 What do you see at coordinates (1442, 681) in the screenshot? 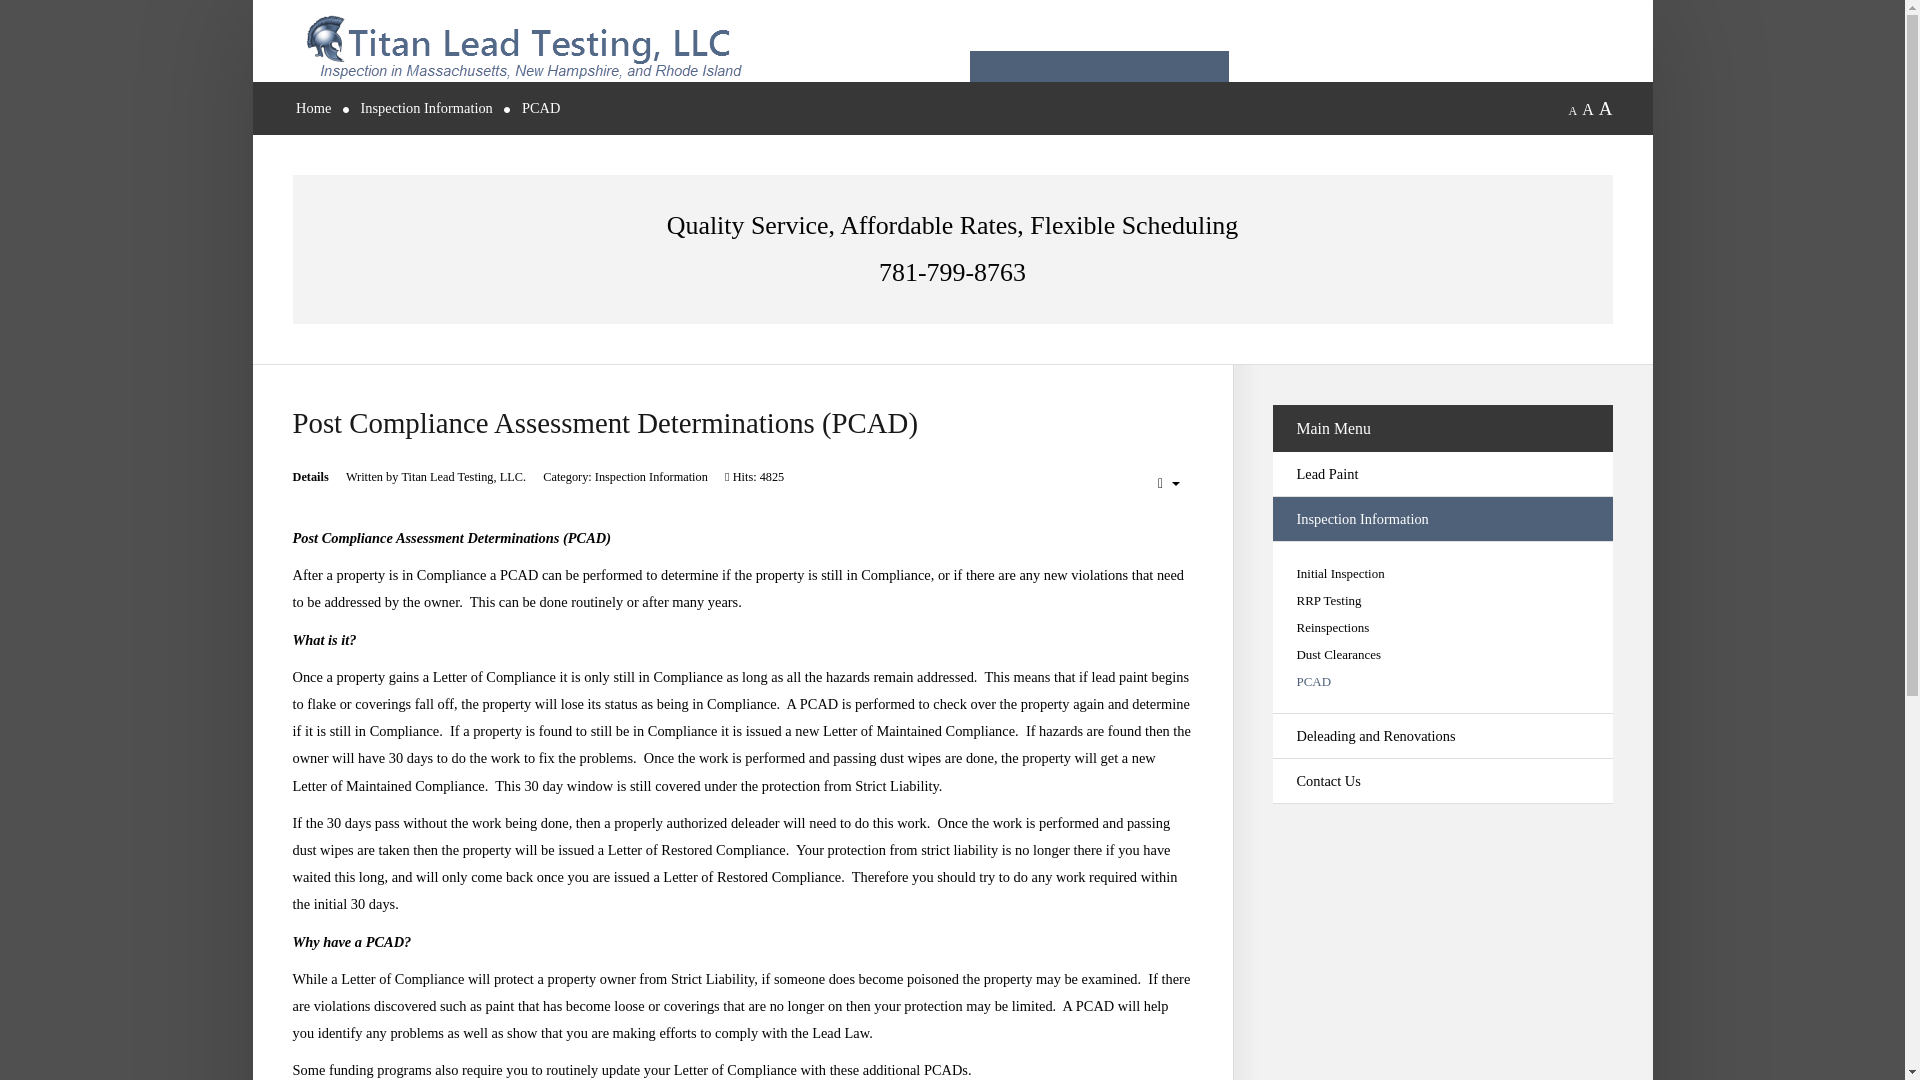
I see `PCAD` at bounding box center [1442, 681].